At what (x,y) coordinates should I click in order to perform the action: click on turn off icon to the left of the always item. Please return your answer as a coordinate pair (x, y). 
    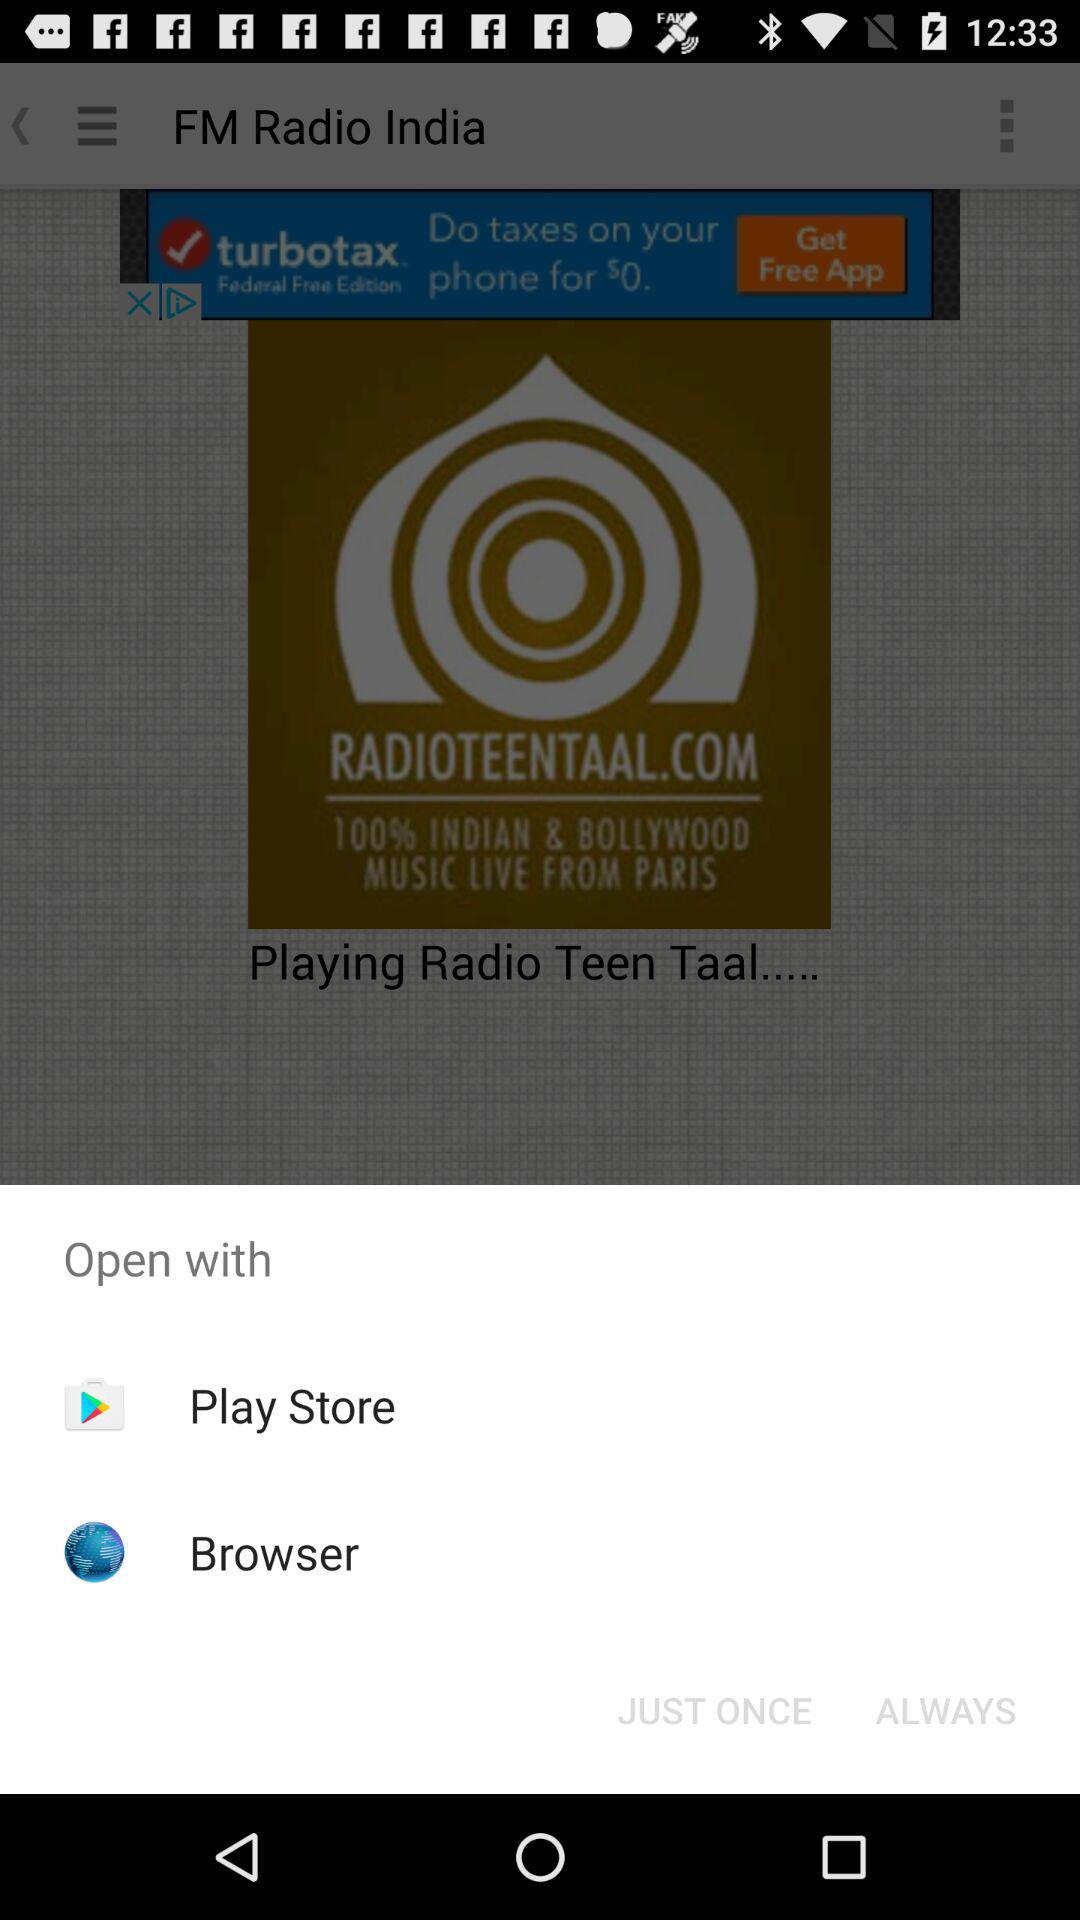
    Looking at the image, I should click on (714, 1710).